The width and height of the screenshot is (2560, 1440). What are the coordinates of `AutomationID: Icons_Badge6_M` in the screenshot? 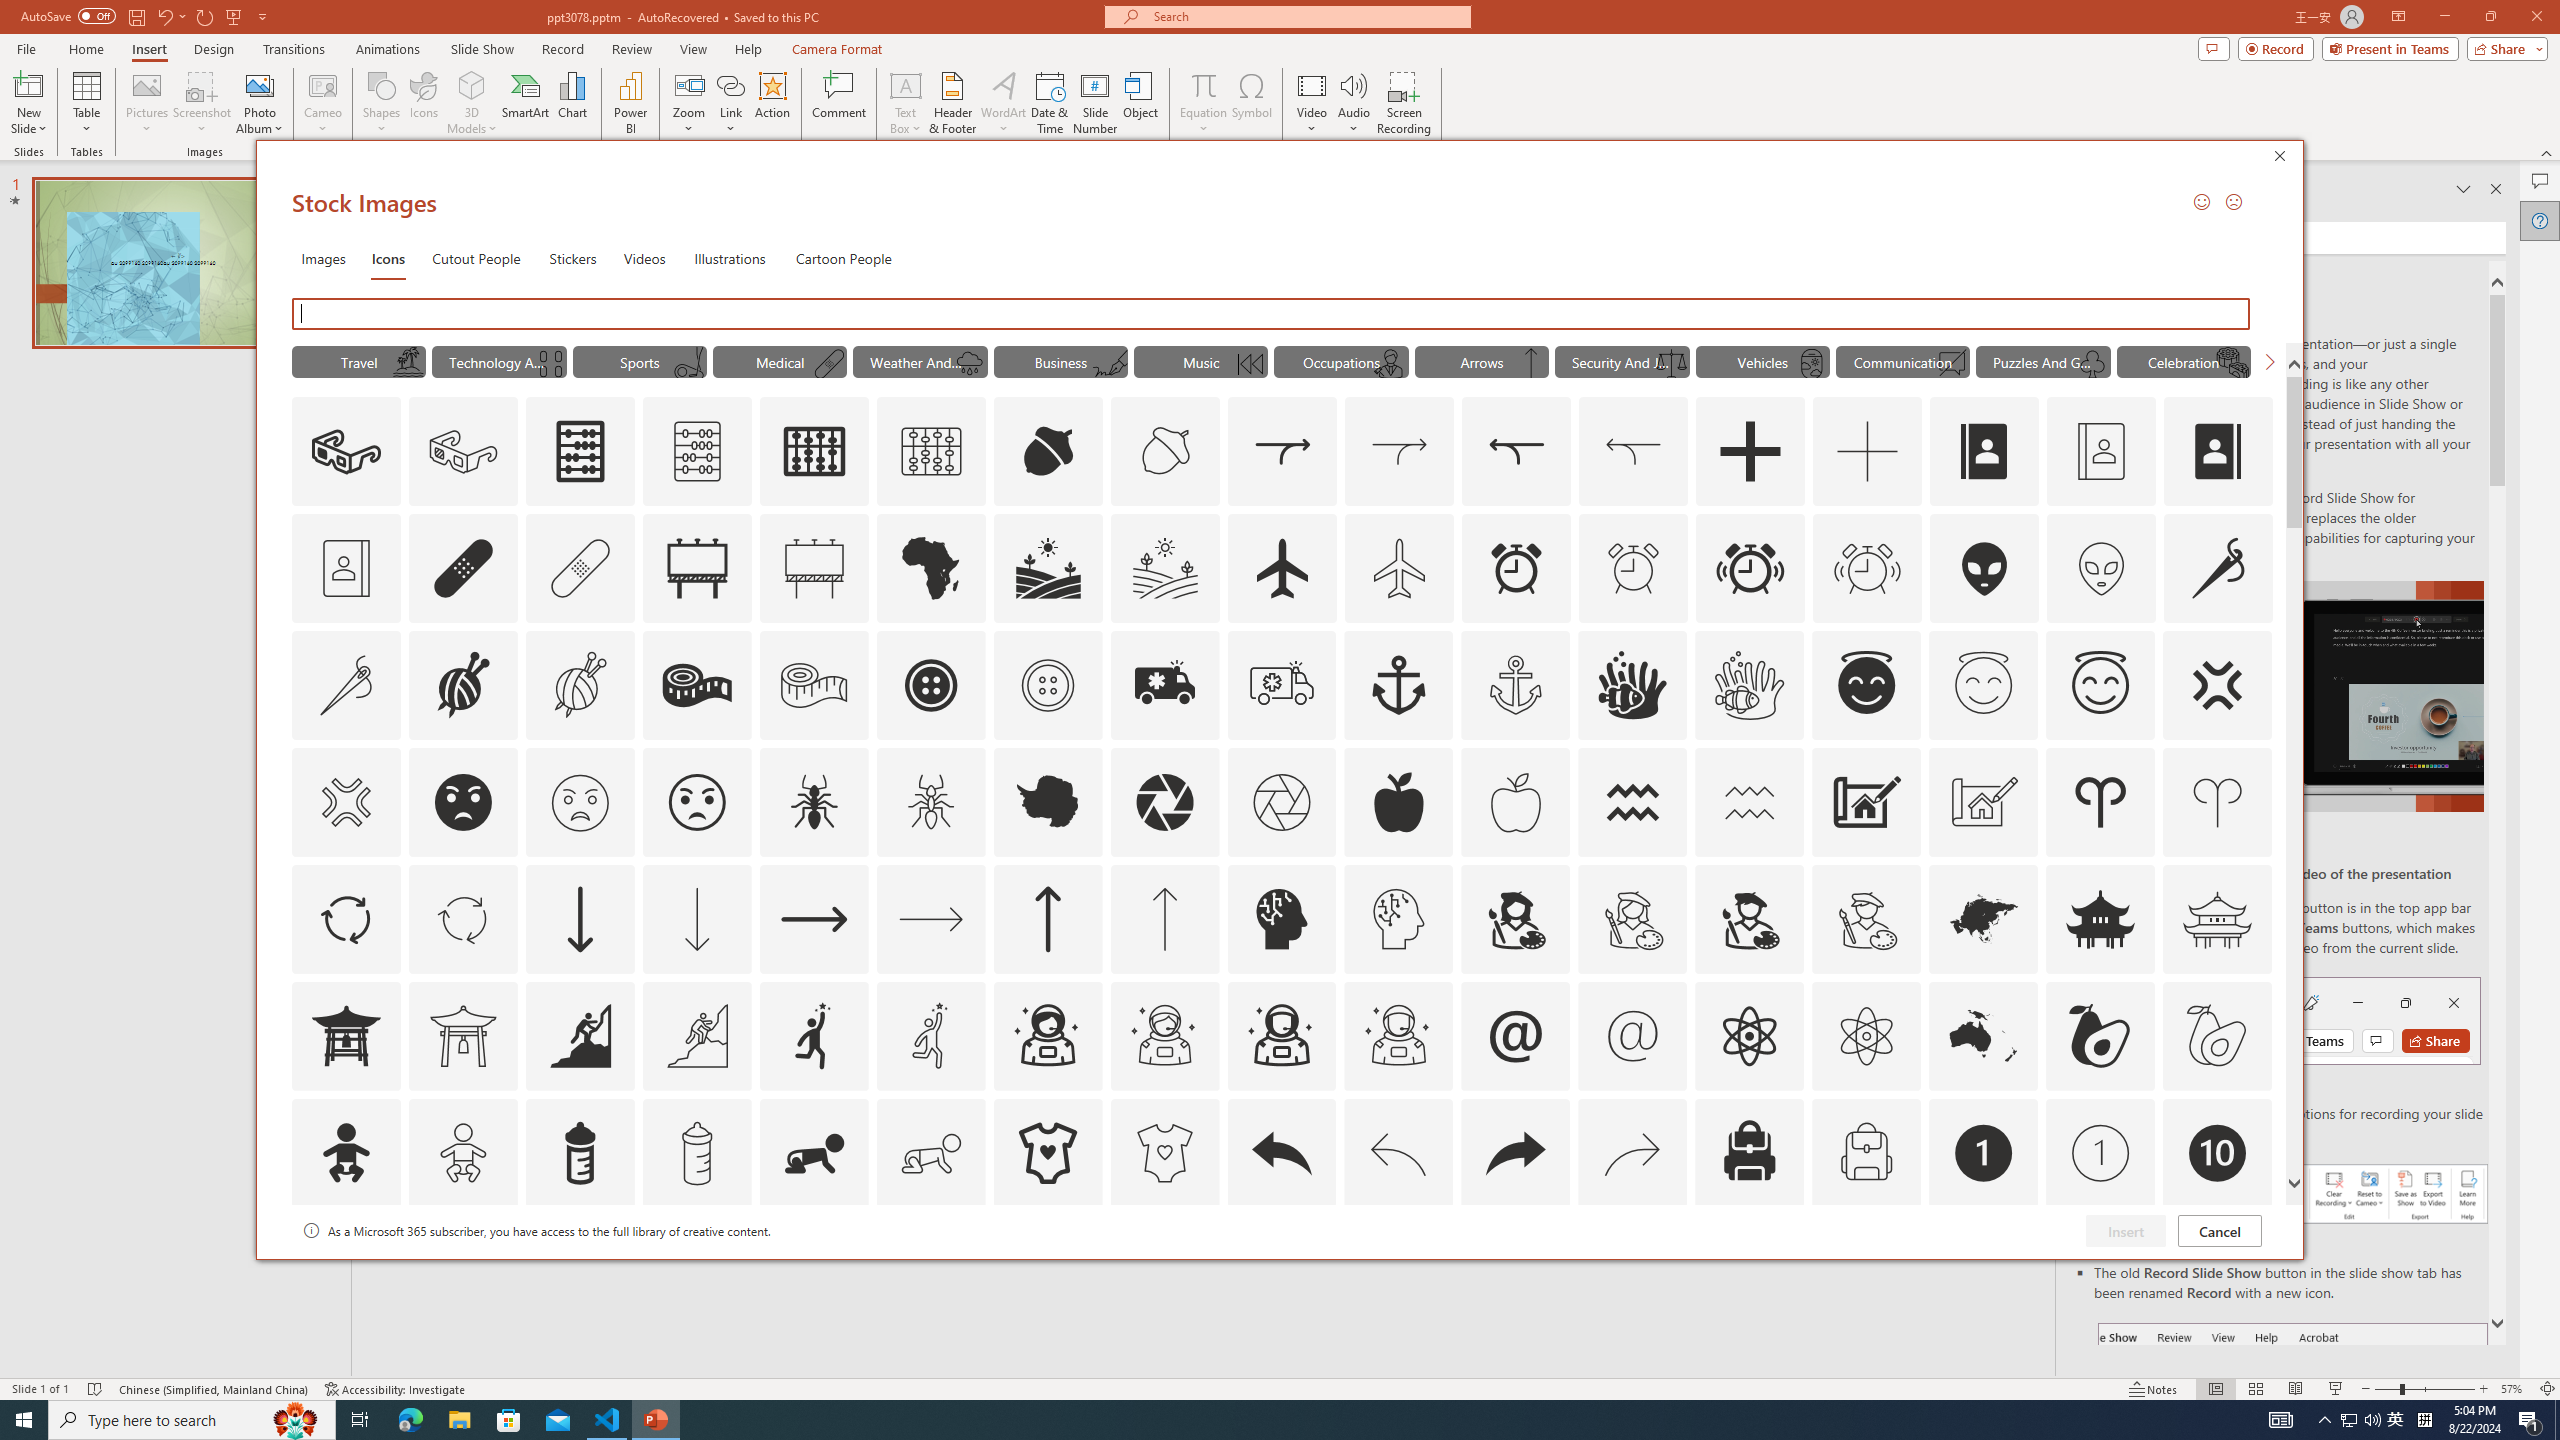 It's located at (1515, 1270).